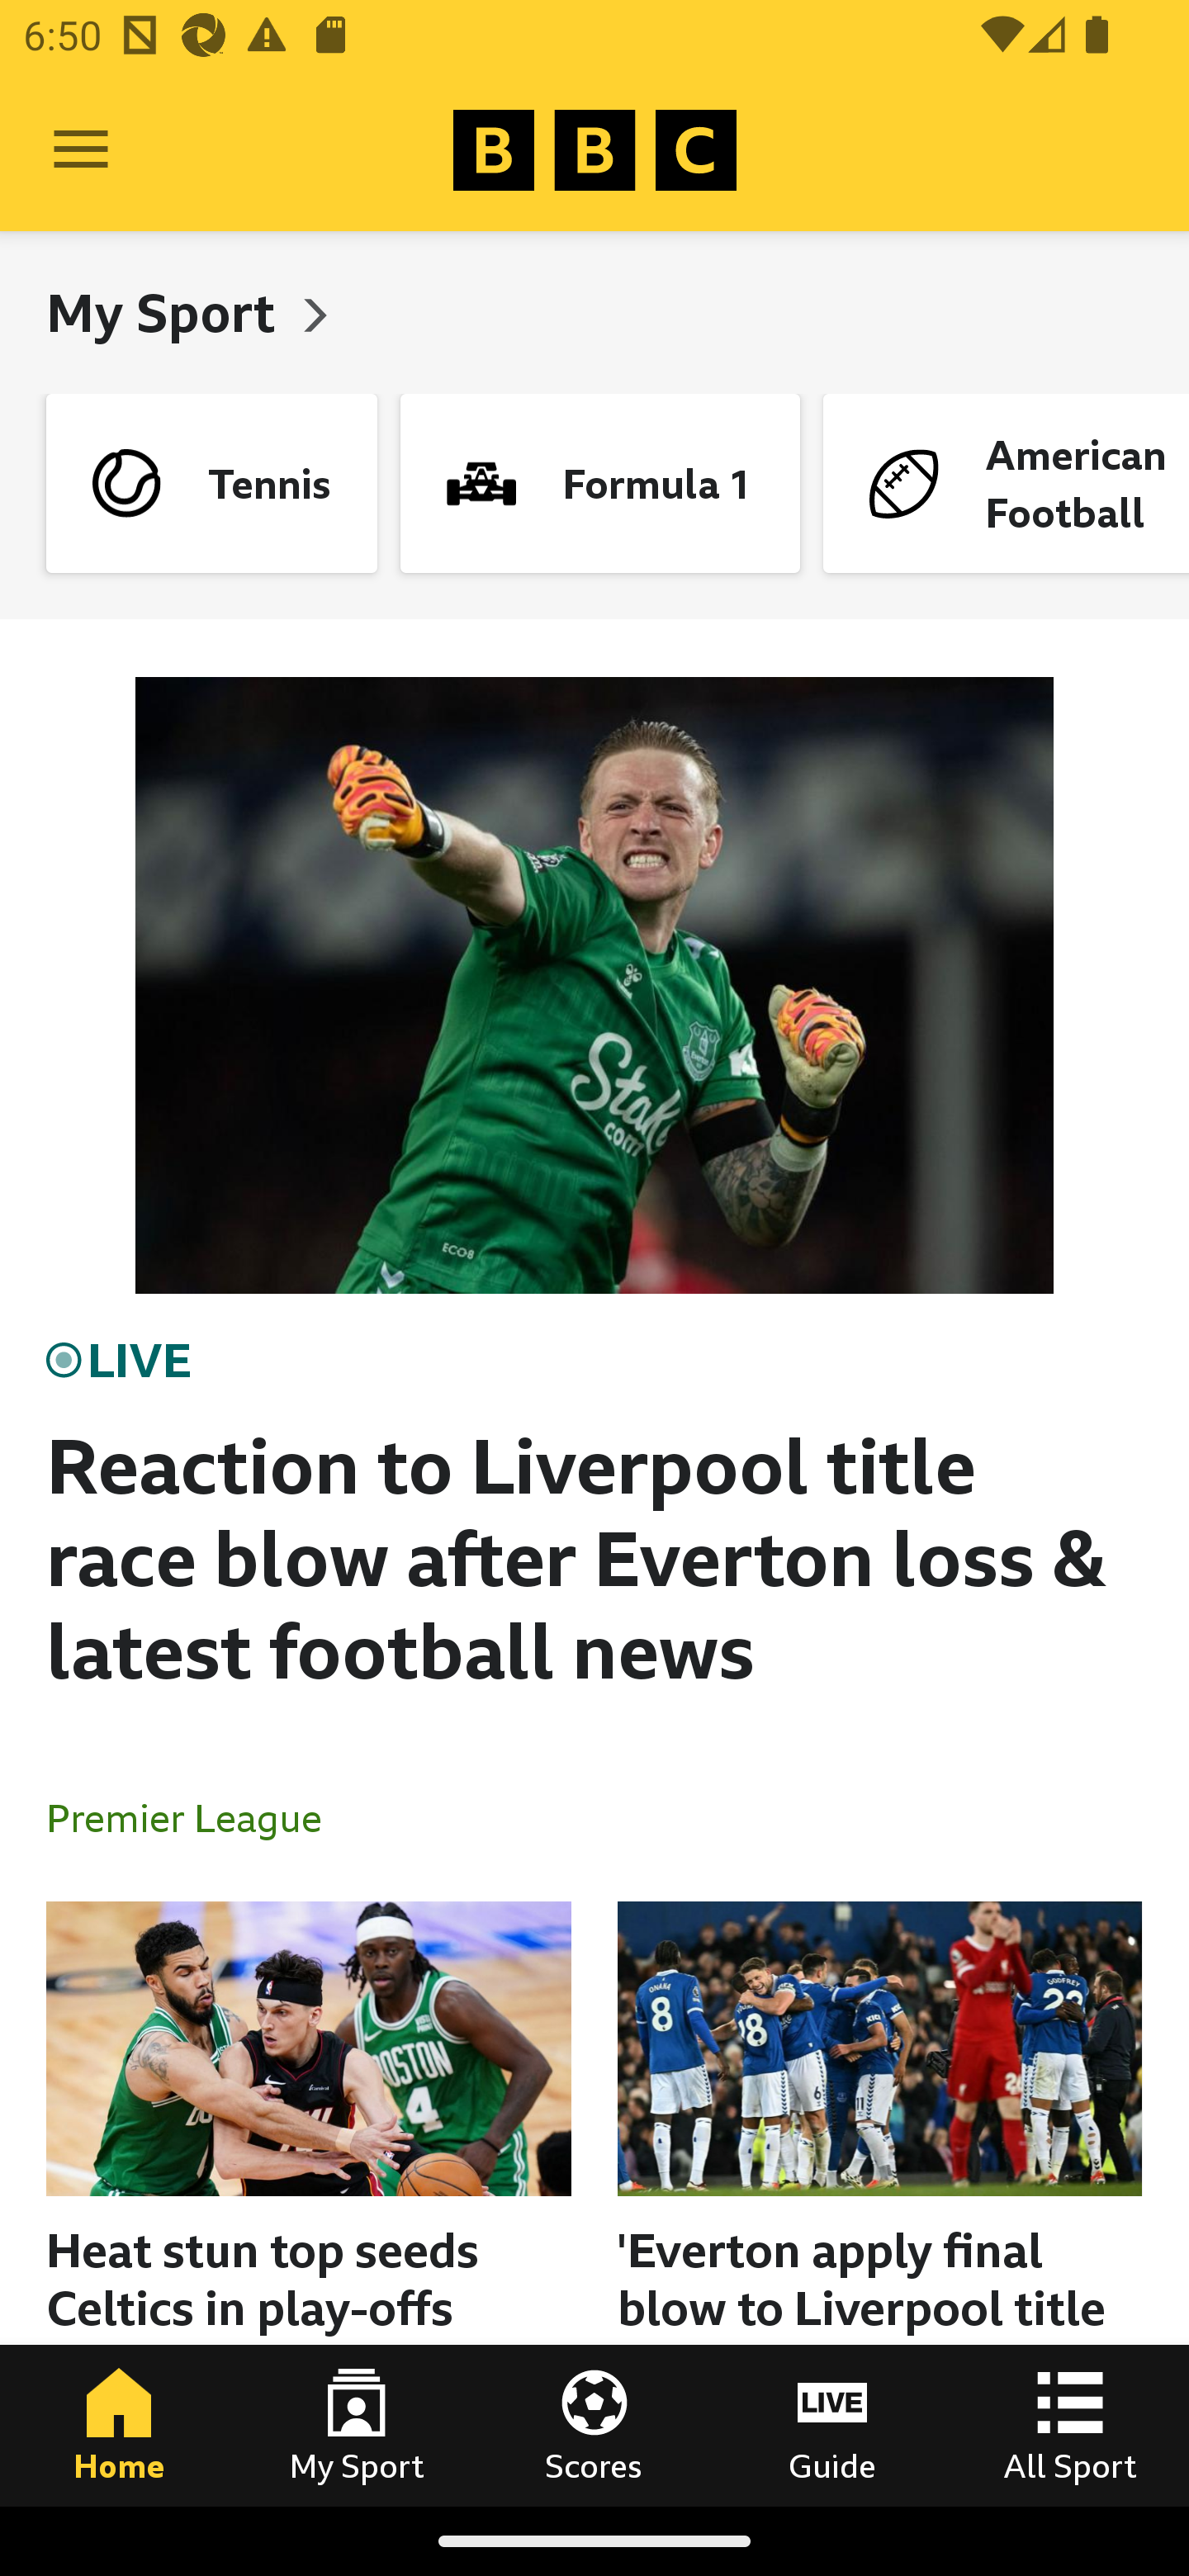 The width and height of the screenshot is (1189, 2576). Describe the element at coordinates (832, 2425) in the screenshot. I see `Guide` at that location.